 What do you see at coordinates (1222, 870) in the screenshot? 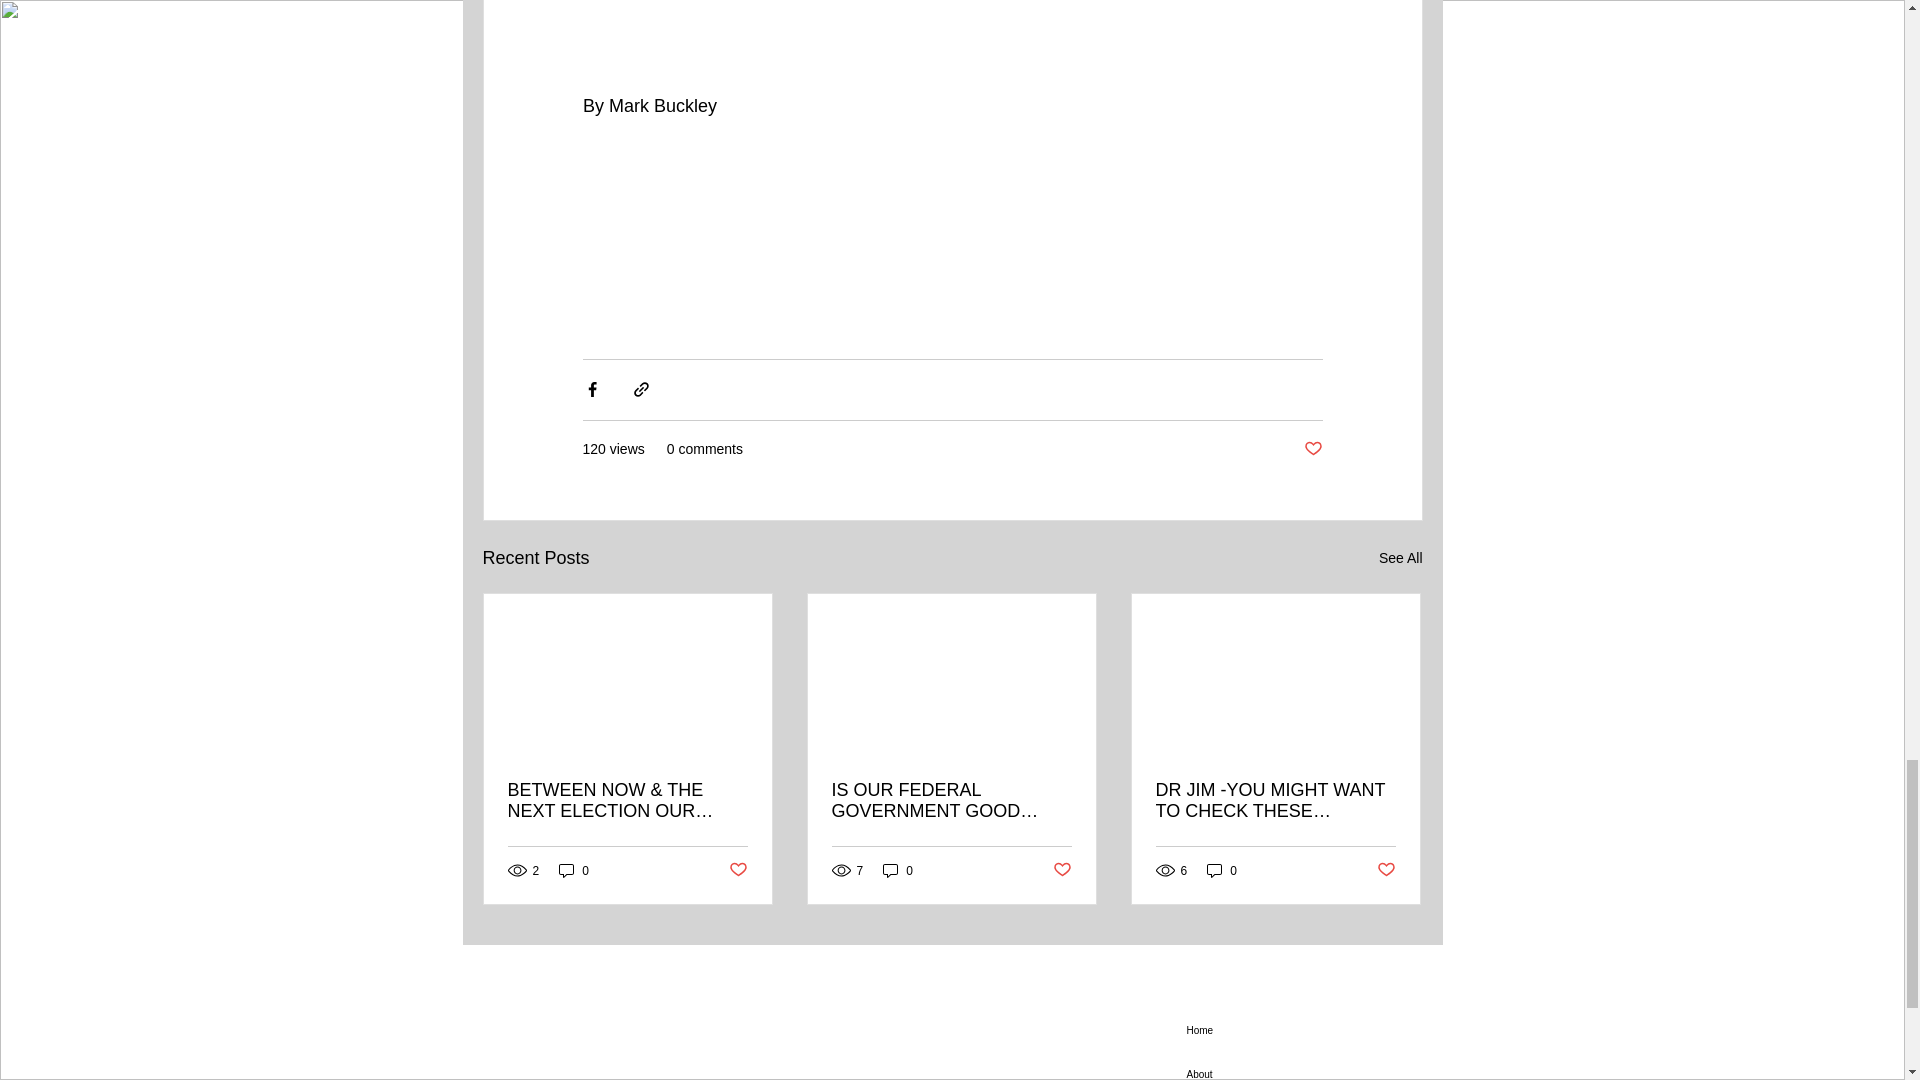
I see `0` at bounding box center [1222, 870].